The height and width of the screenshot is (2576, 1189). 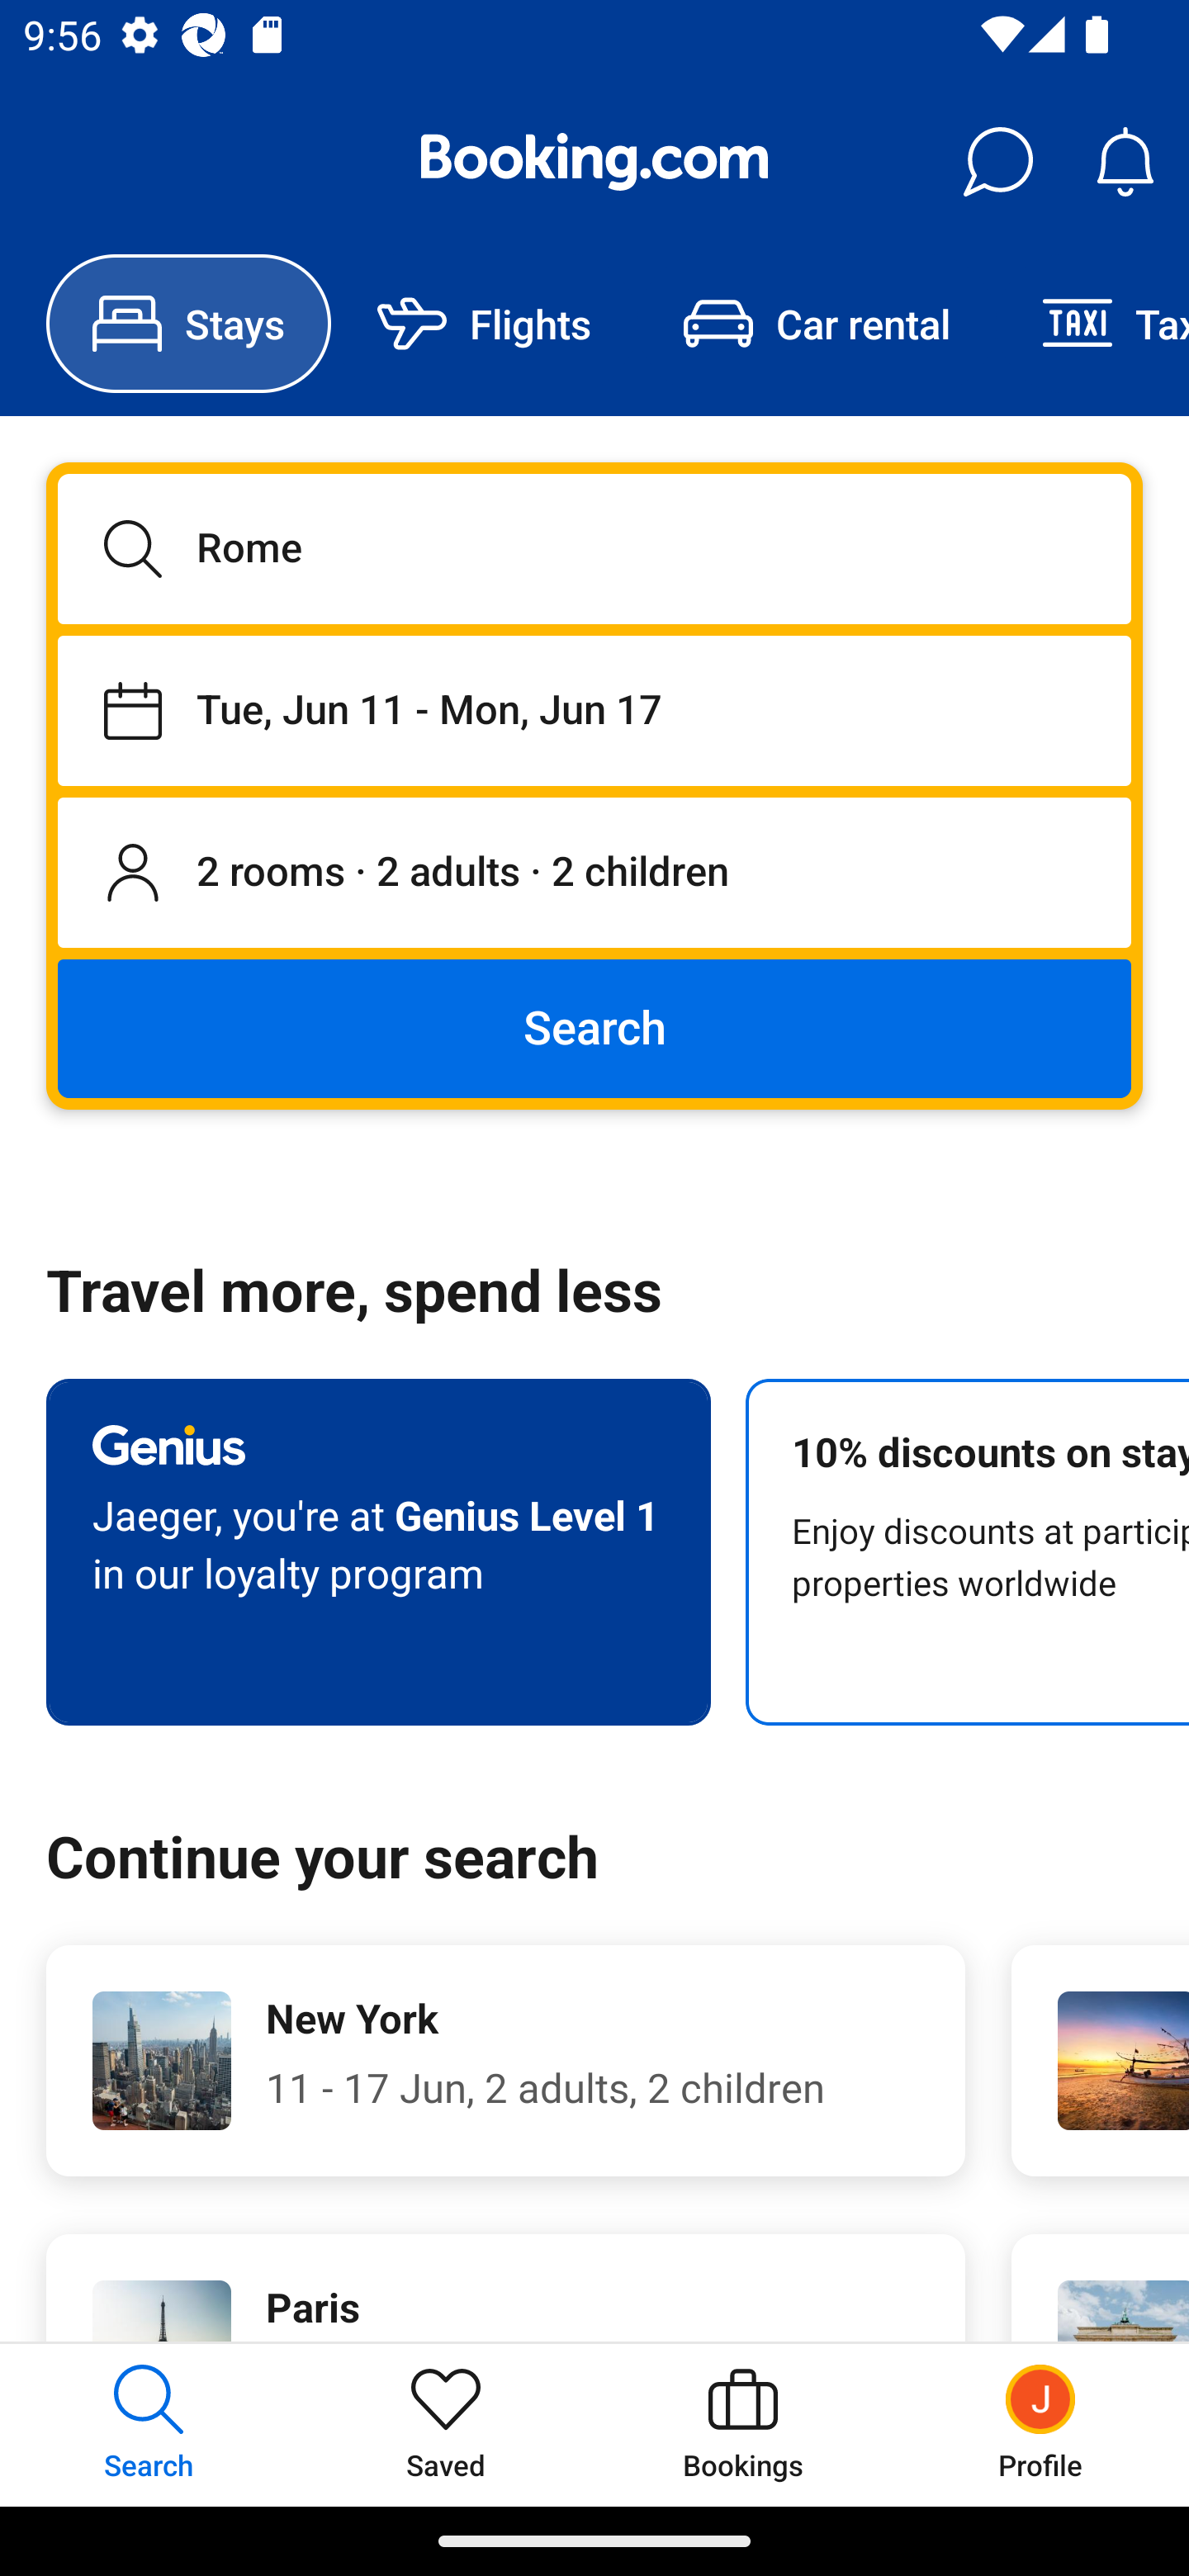 What do you see at coordinates (594, 874) in the screenshot?
I see `2 rooms, 2 adults, 2 children` at bounding box center [594, 874].